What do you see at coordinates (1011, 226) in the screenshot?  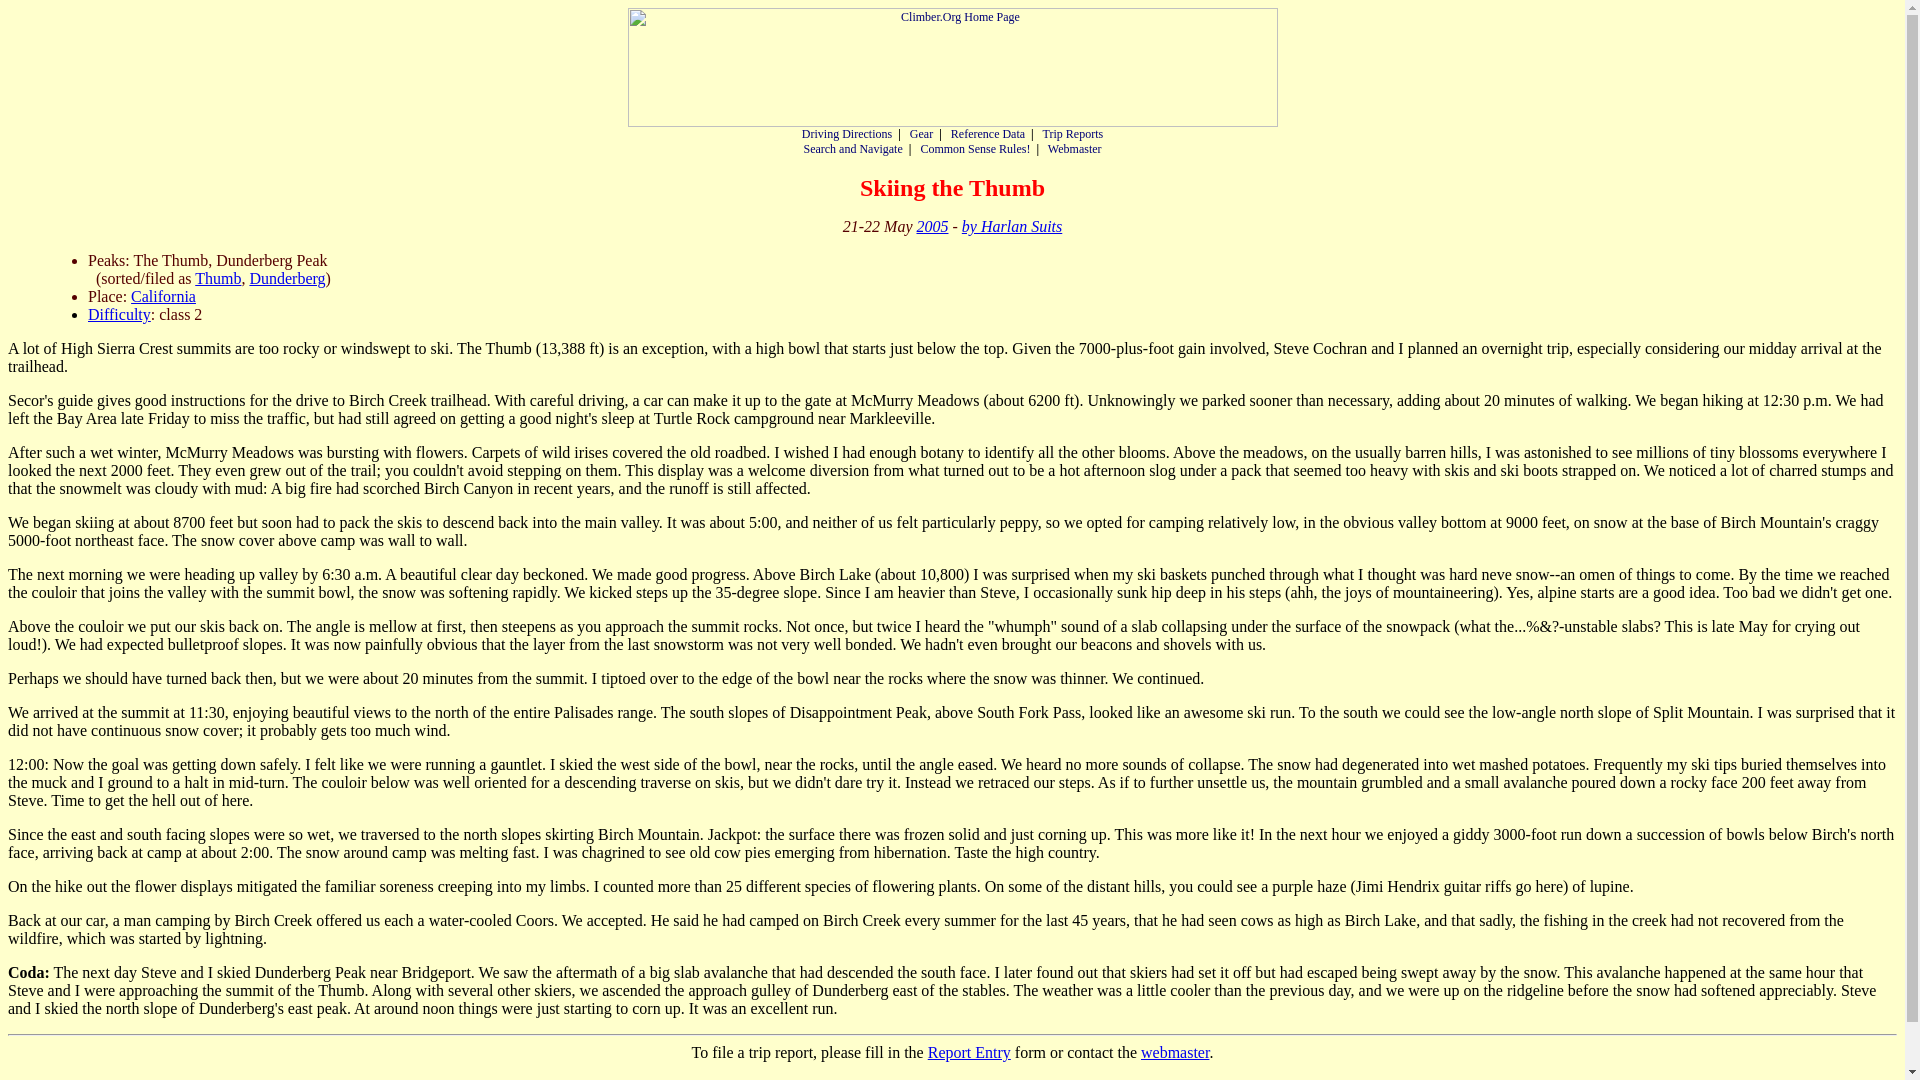 I see `by Harlan Suits` at bounding box center [1011, 226].